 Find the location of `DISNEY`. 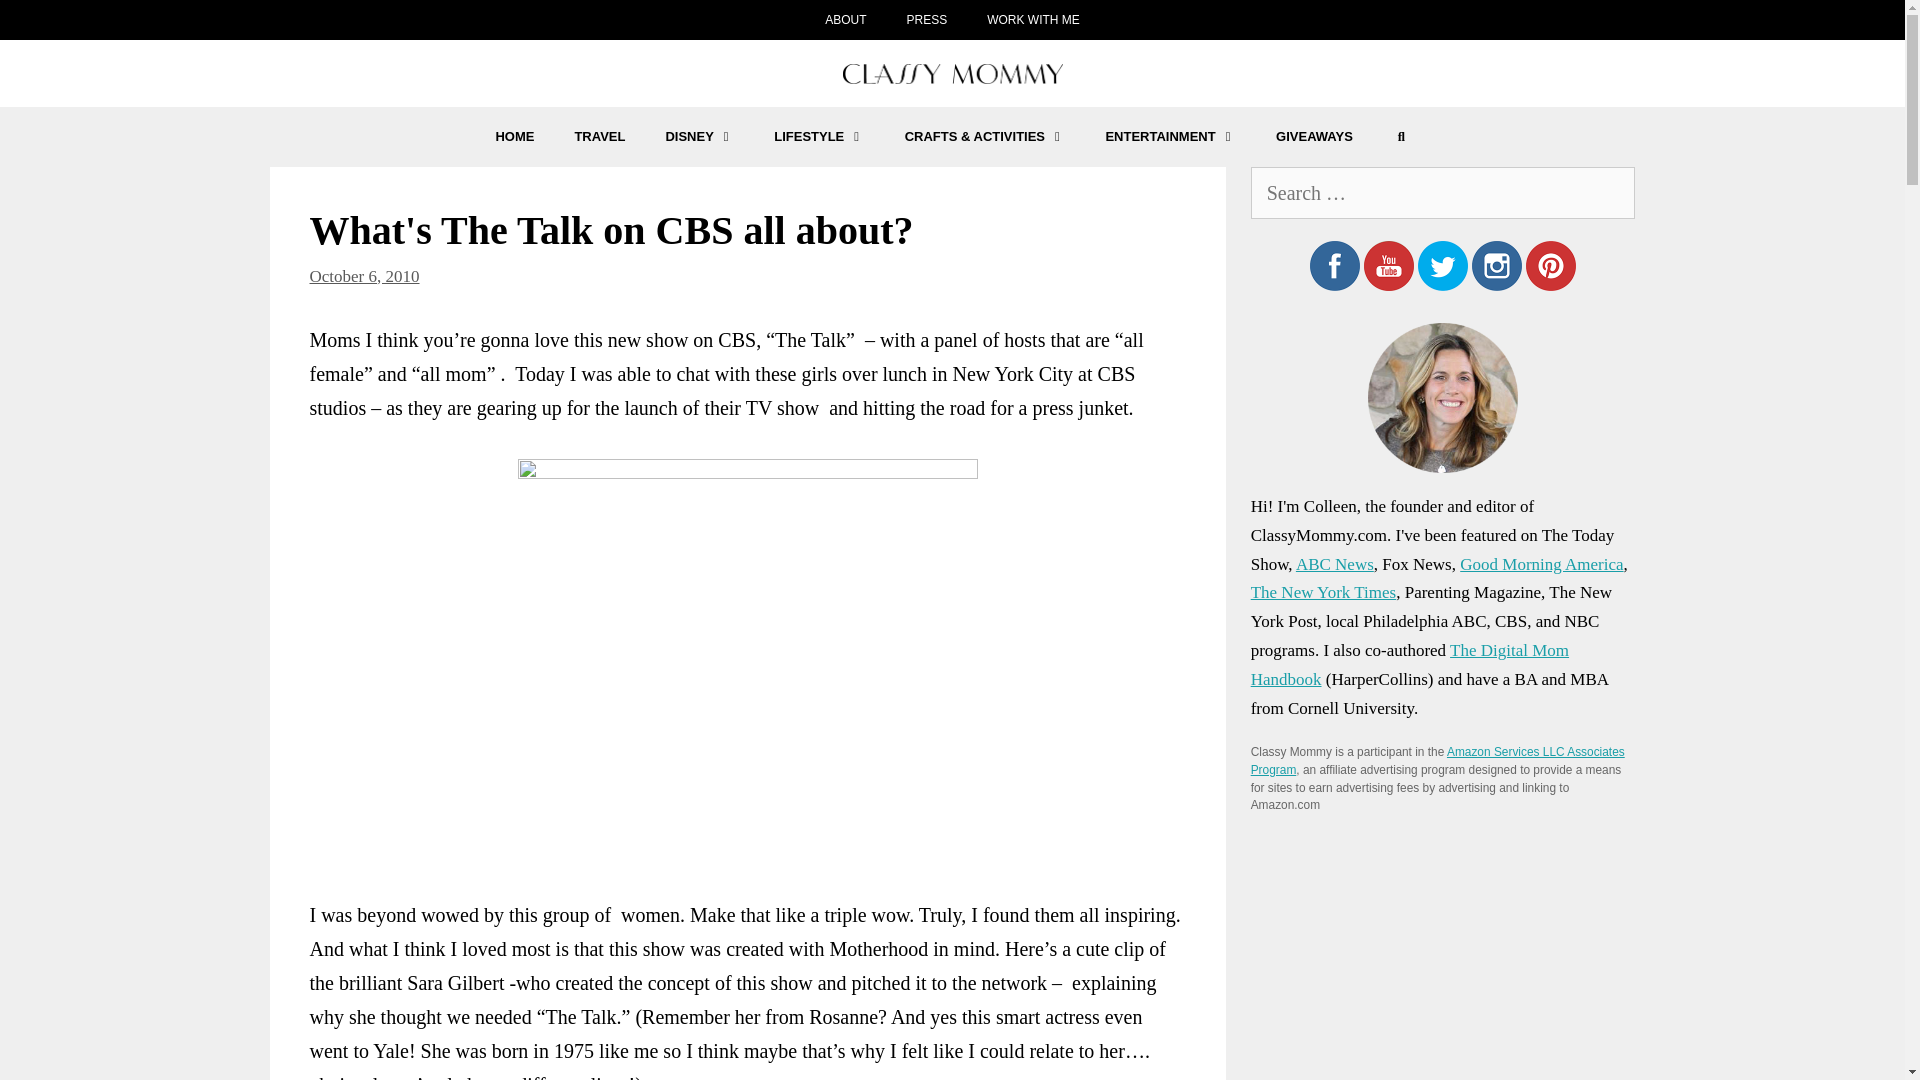

DISNEY is located at coordinates (700, 136).